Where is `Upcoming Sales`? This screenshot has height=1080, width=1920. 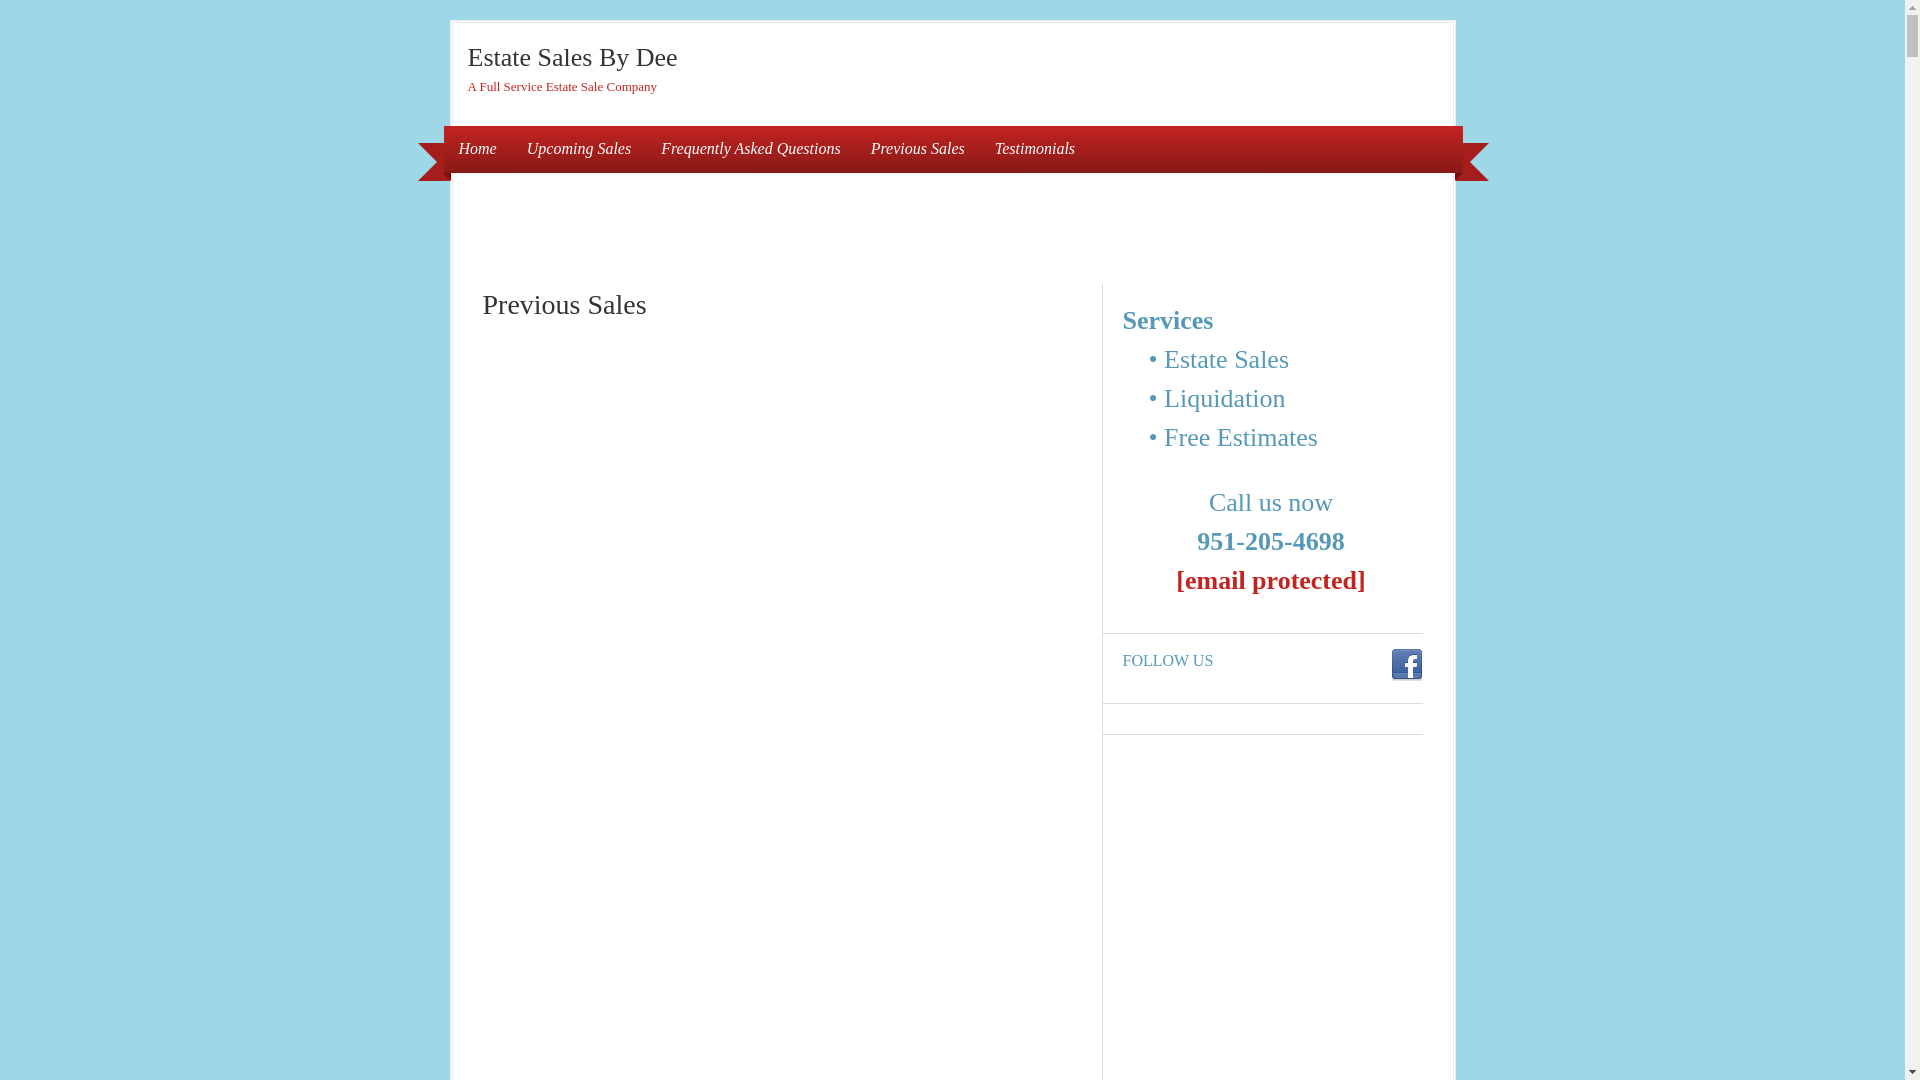
Upcoming Sales is located at coordinates (578, 149).